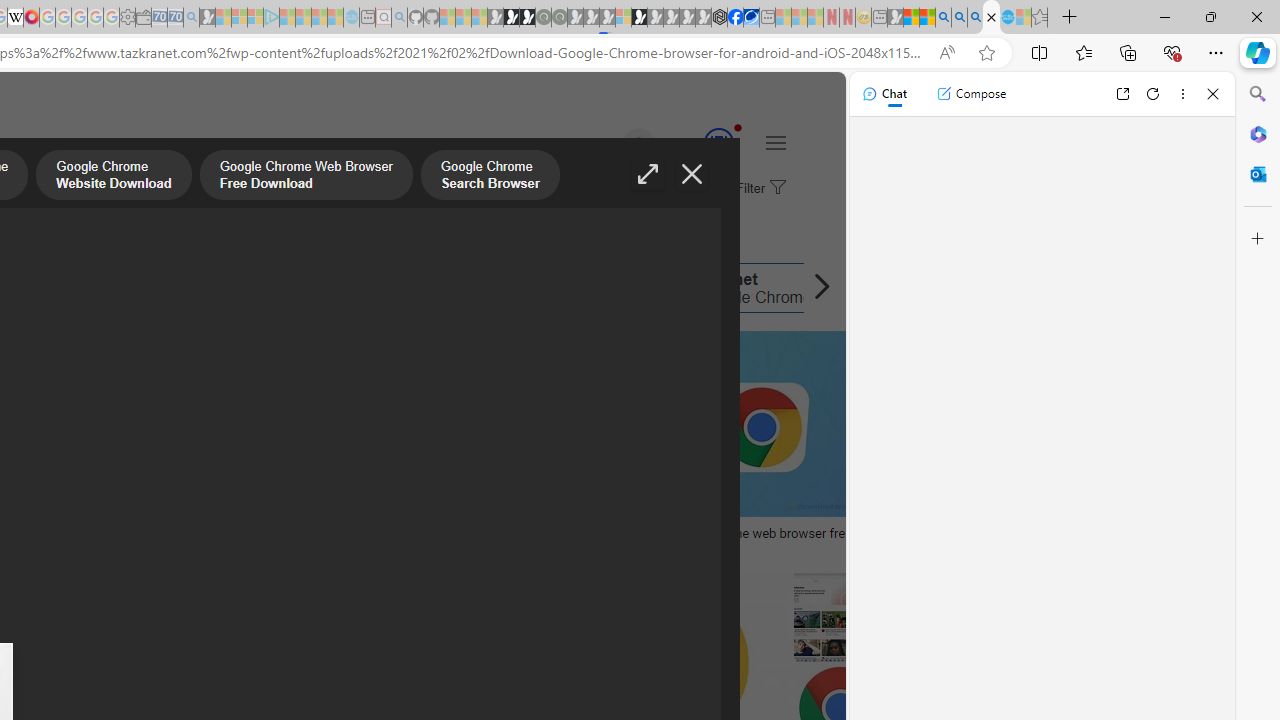 The width and height of the screenshot is (1280, 720). What do you see at coordinates (32, 18) in the screenshot?
I see `MediaWiki` at bounding box center [32, 18].